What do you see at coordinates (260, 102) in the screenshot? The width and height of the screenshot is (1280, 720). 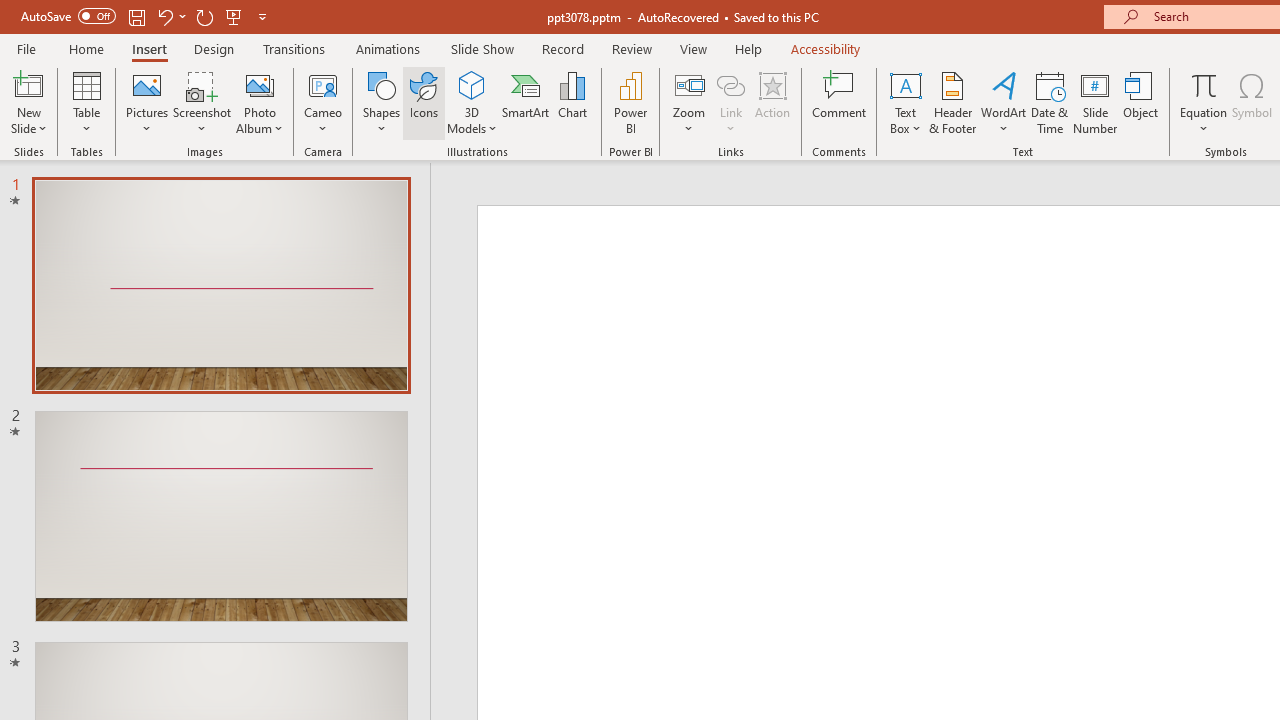 I see `Photo Album...` at bounding box center [260, 102].